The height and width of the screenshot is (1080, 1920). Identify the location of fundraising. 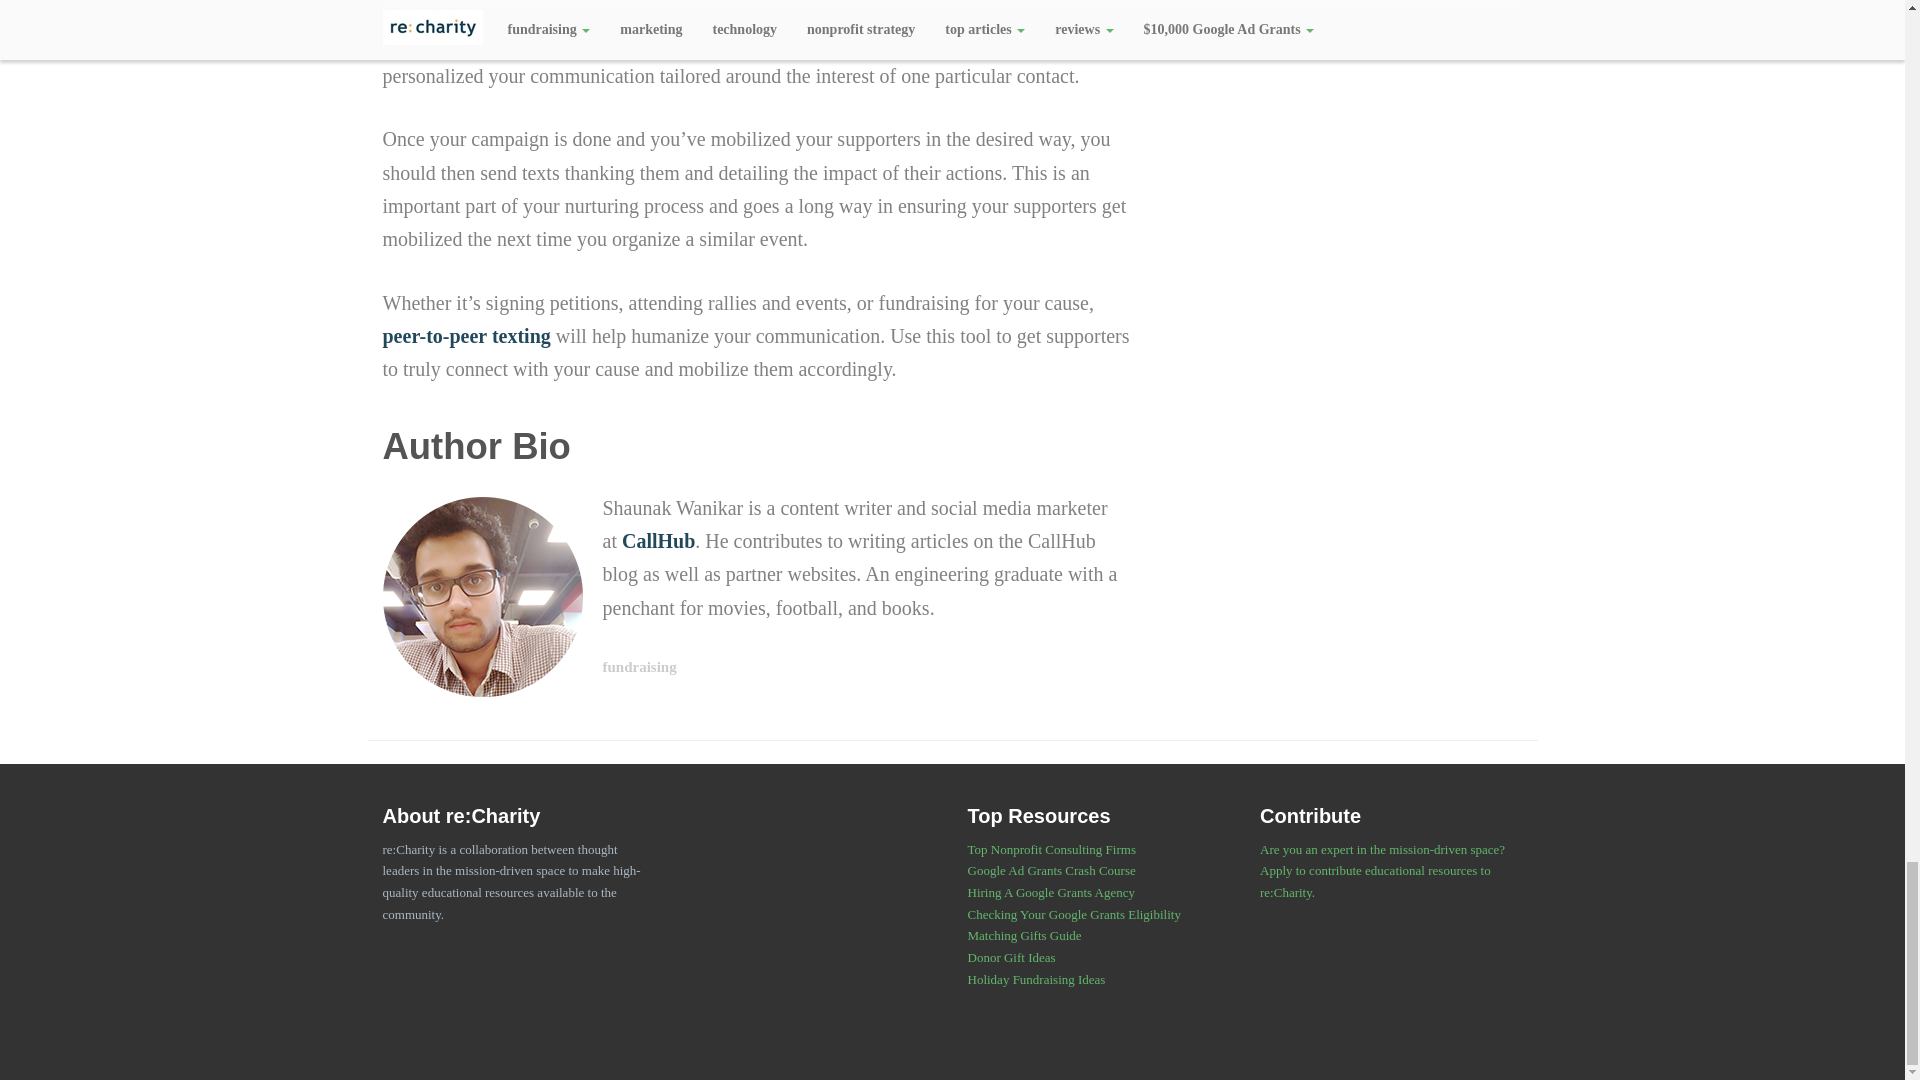
(638, 666).